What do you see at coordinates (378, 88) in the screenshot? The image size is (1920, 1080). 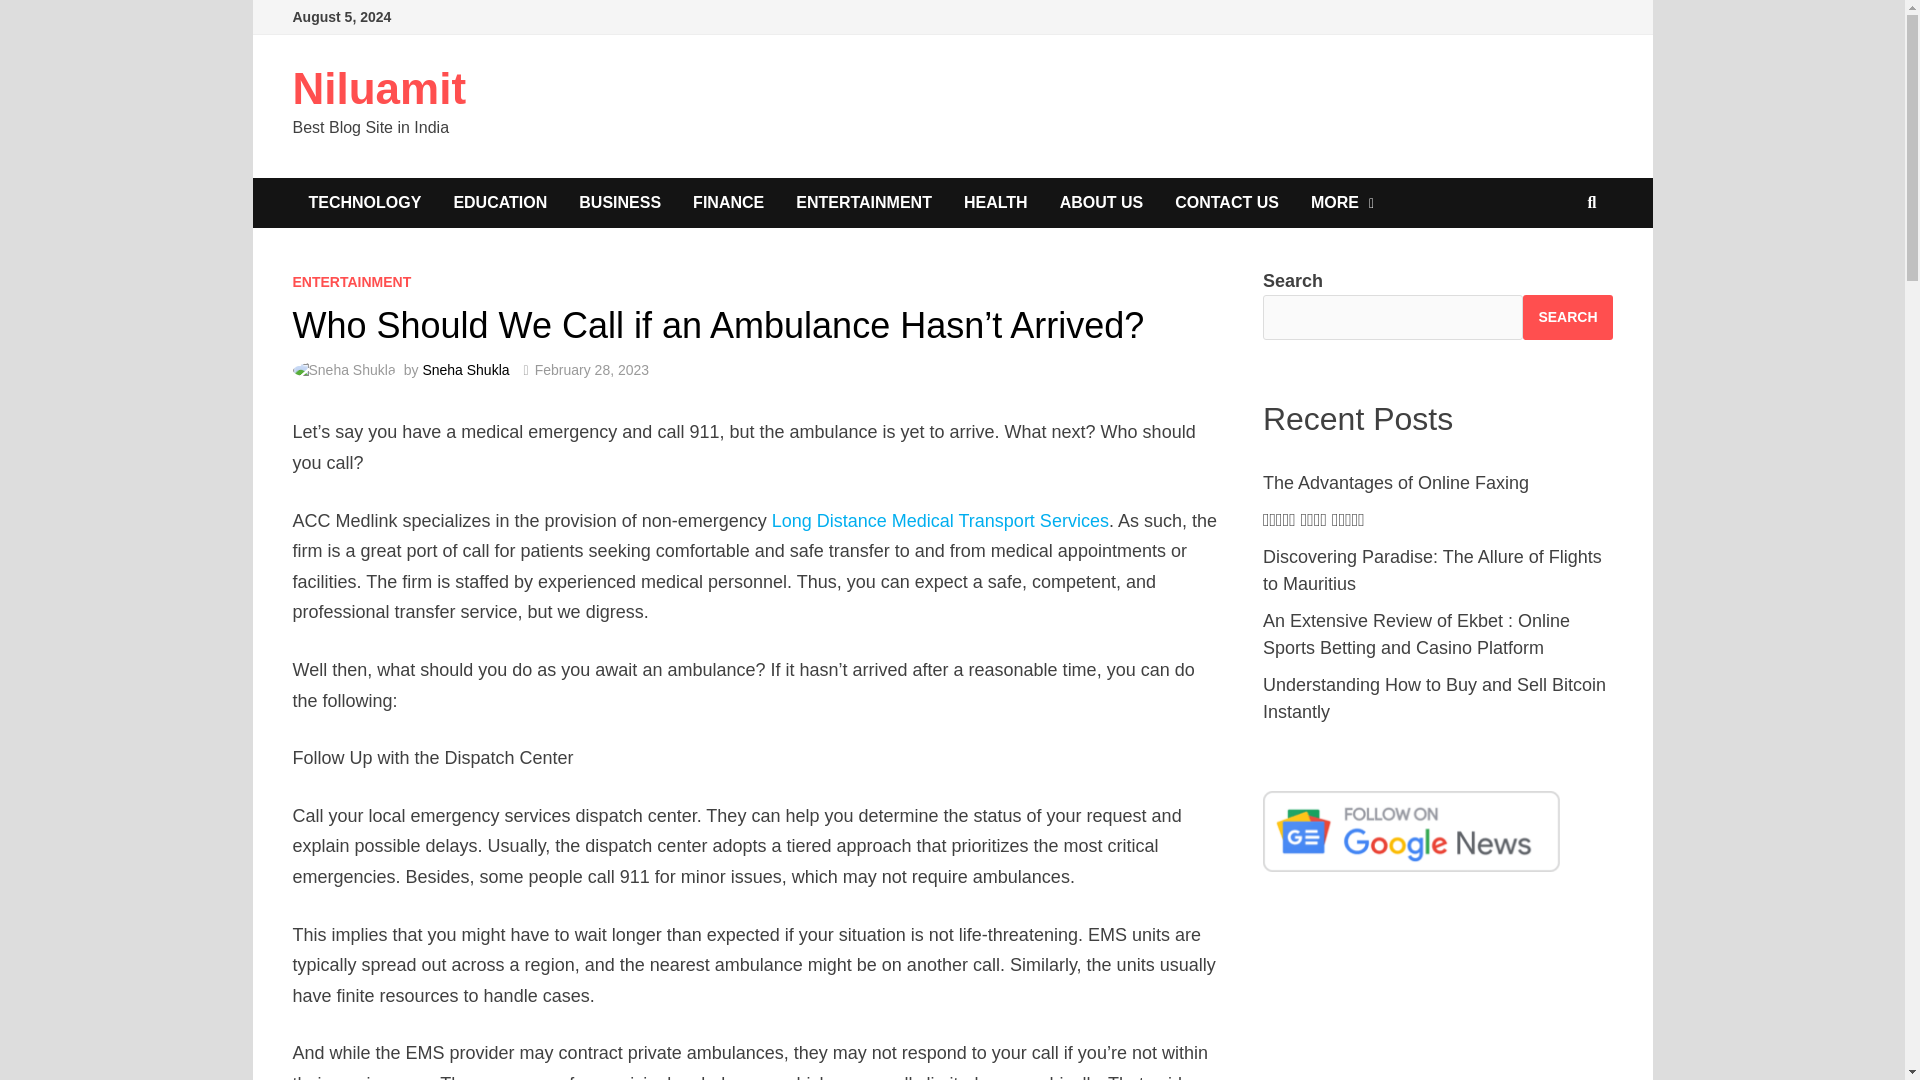 I see `Niluamit` at bounding box center [378, 88].